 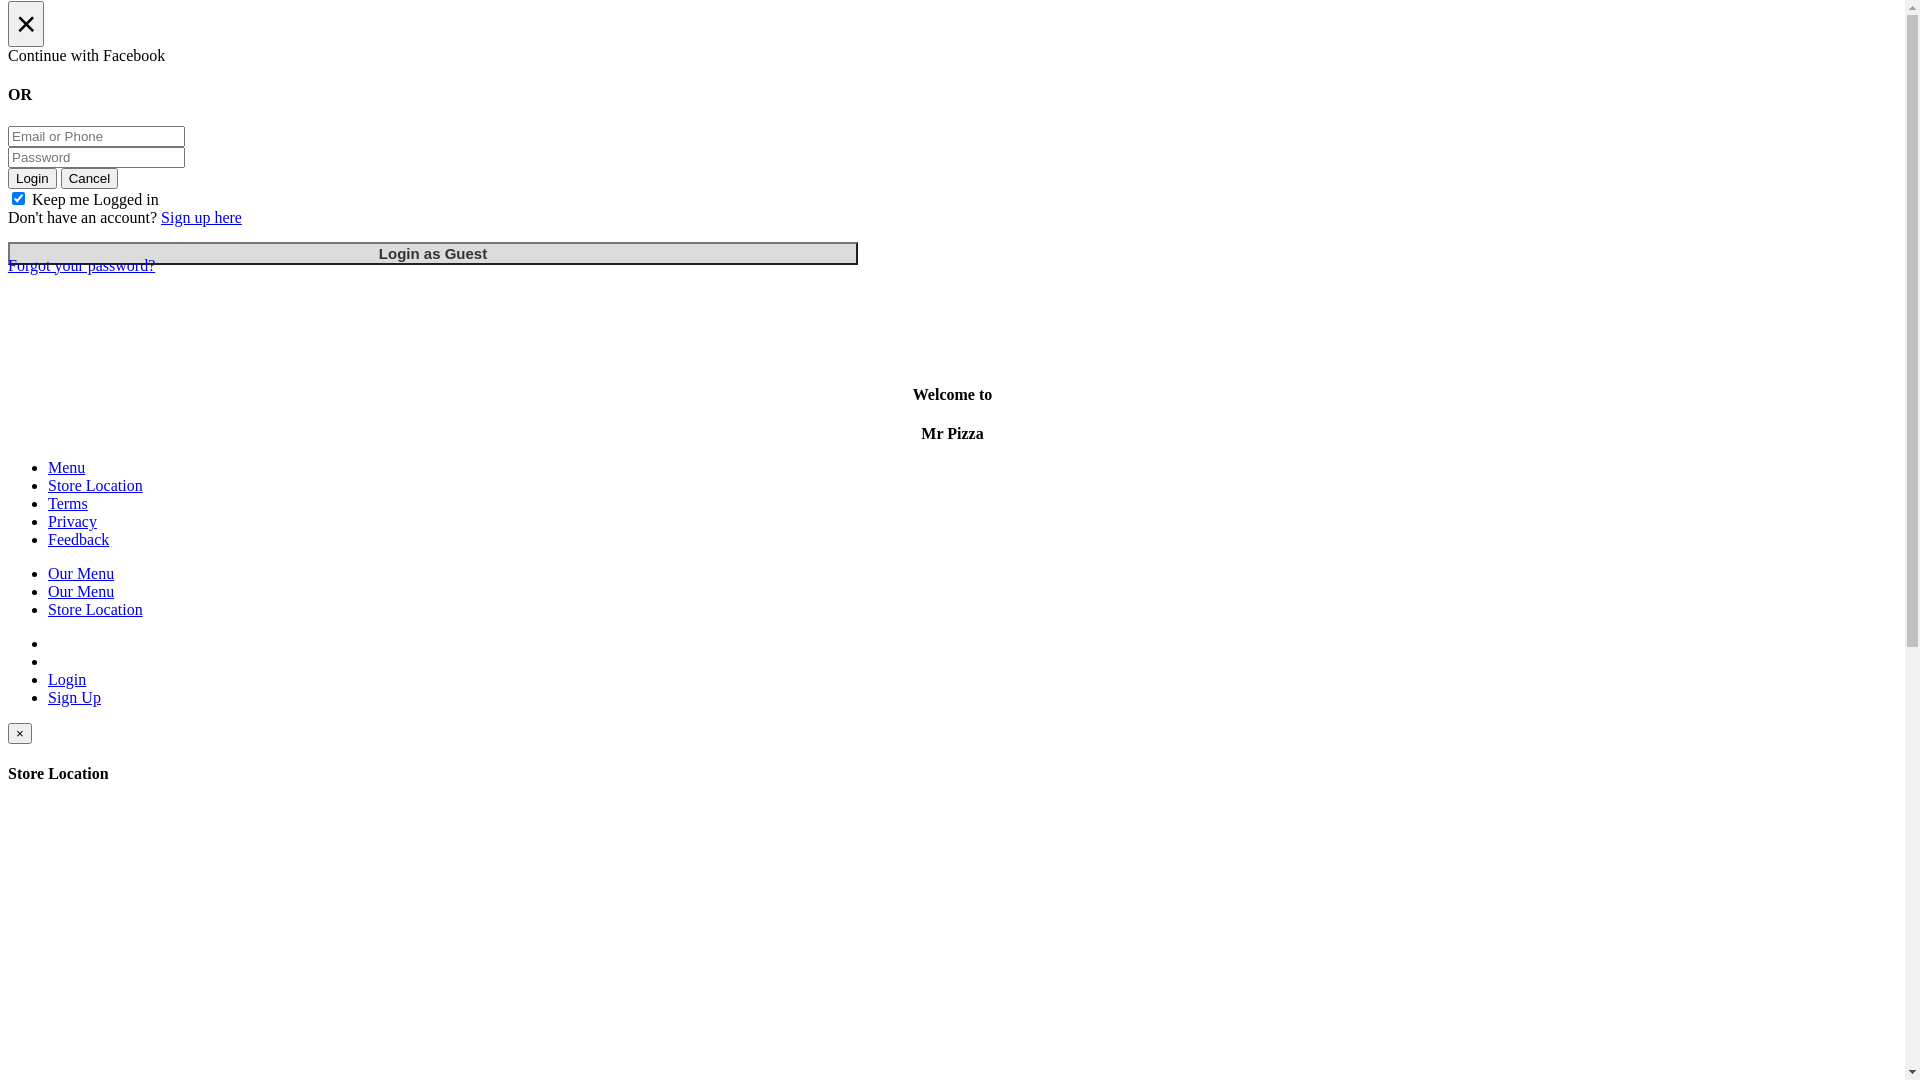 What do you see at coordinates (78, 540) in the screenshot?
I see `Feedback` at bounding box center [78, 540].